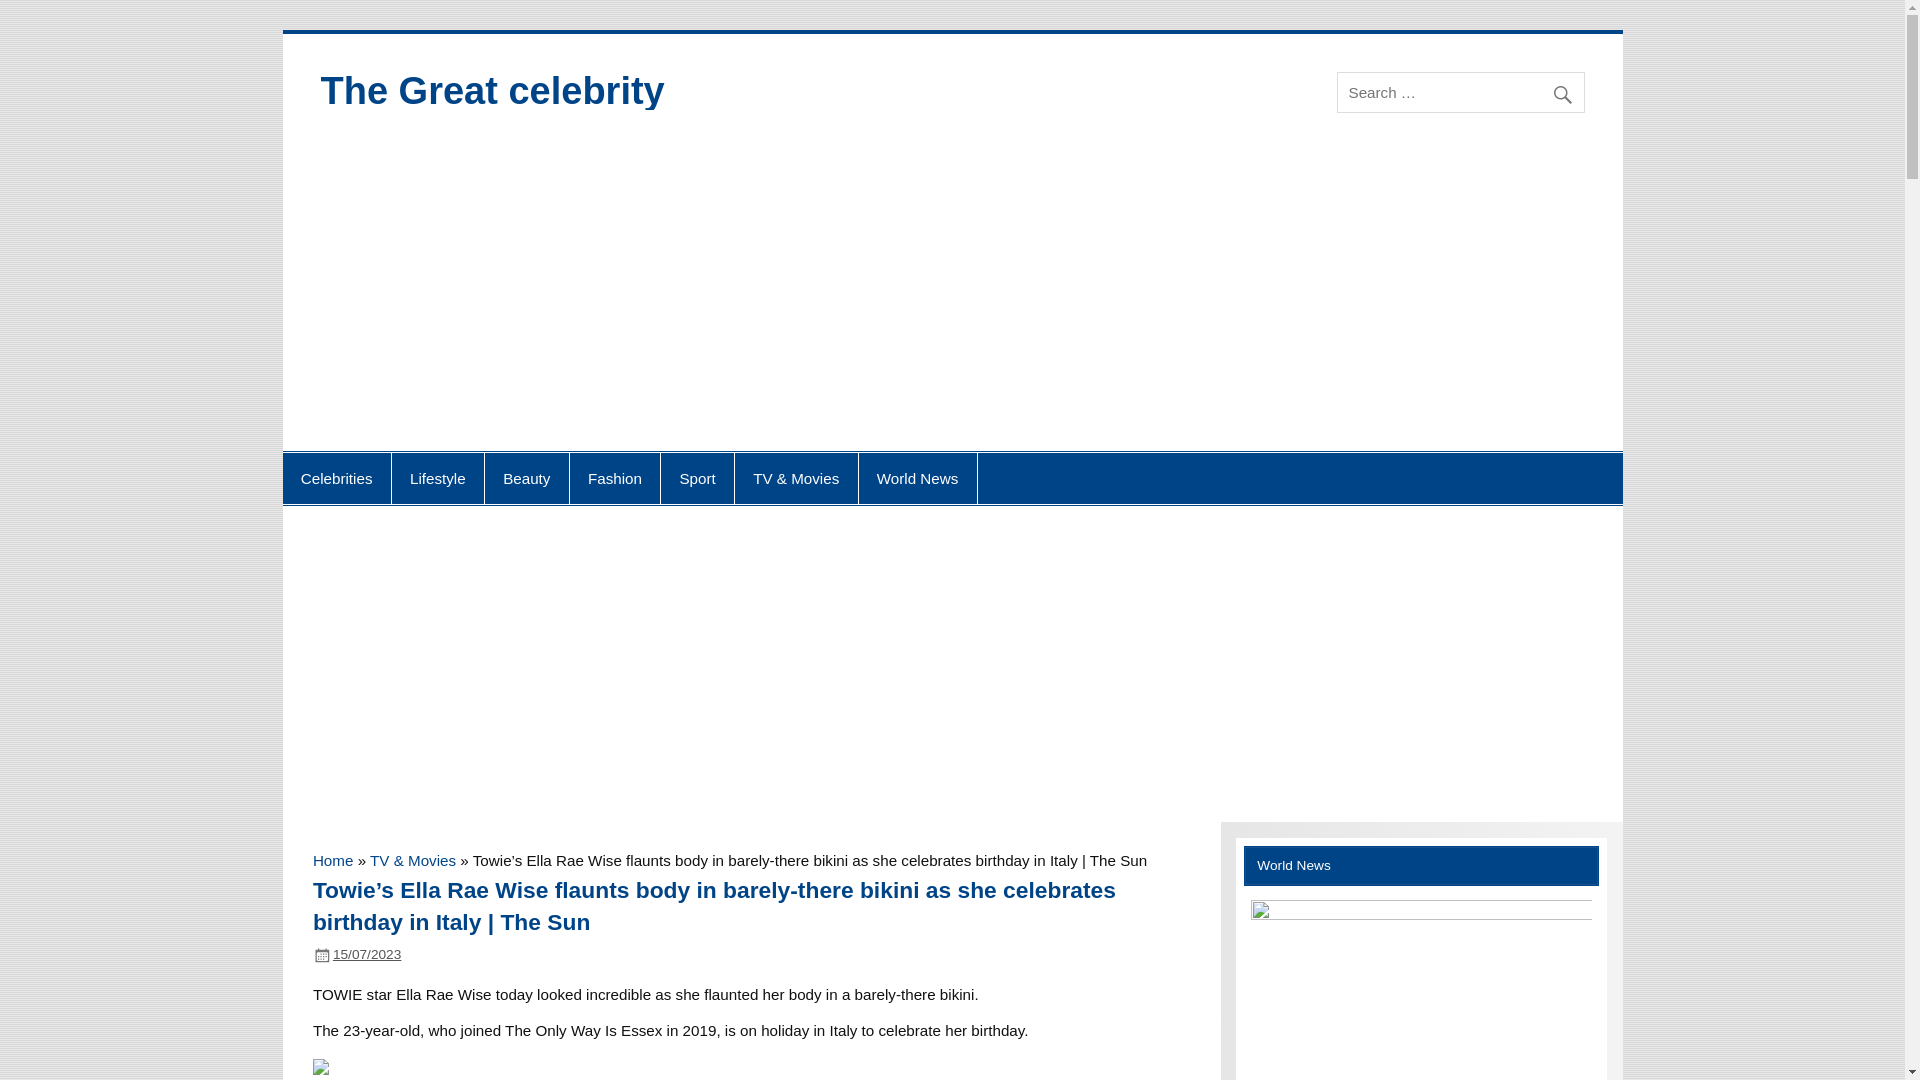  What do you see at coordinates (332, 860) in the screenshot?
I see `Home` at bounding box center [332, 860].